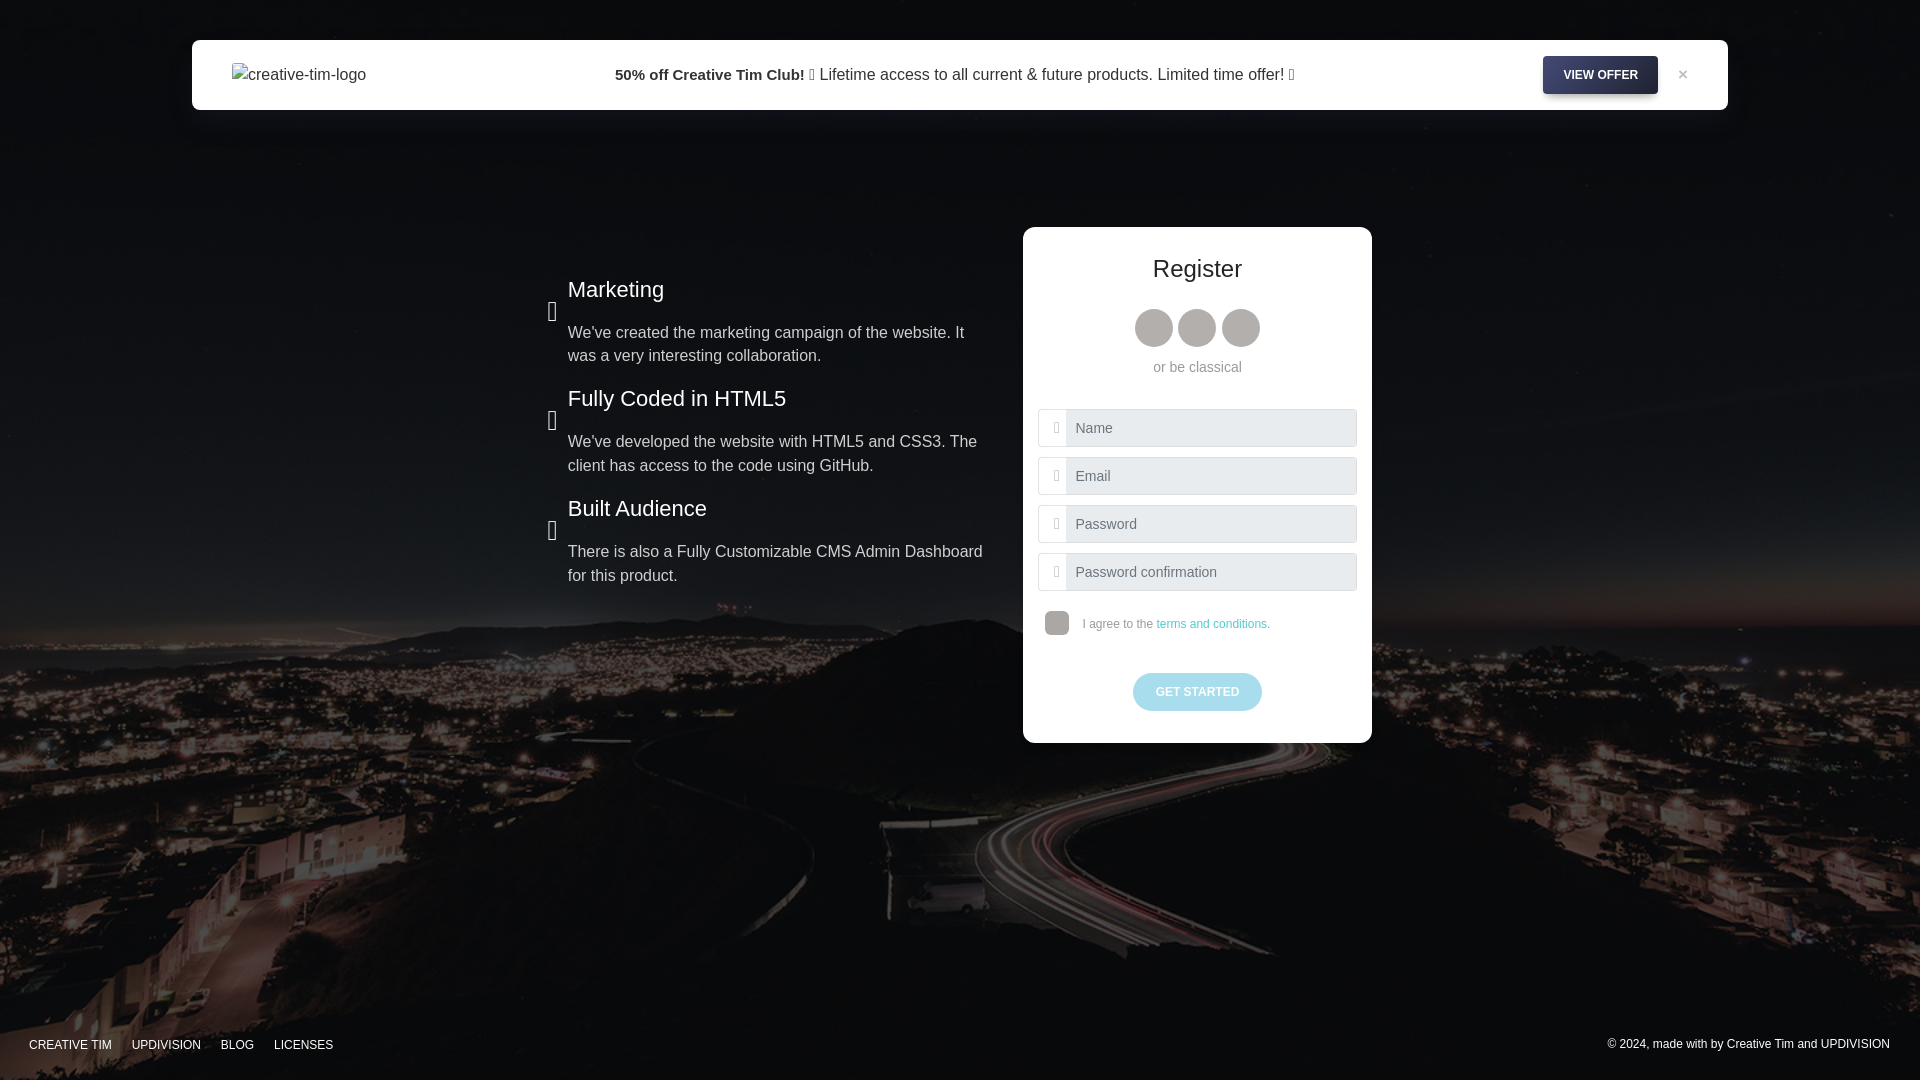 The width and height of the screenshot is (1920, 1080). I want to click on Register, so click(1384, 55).